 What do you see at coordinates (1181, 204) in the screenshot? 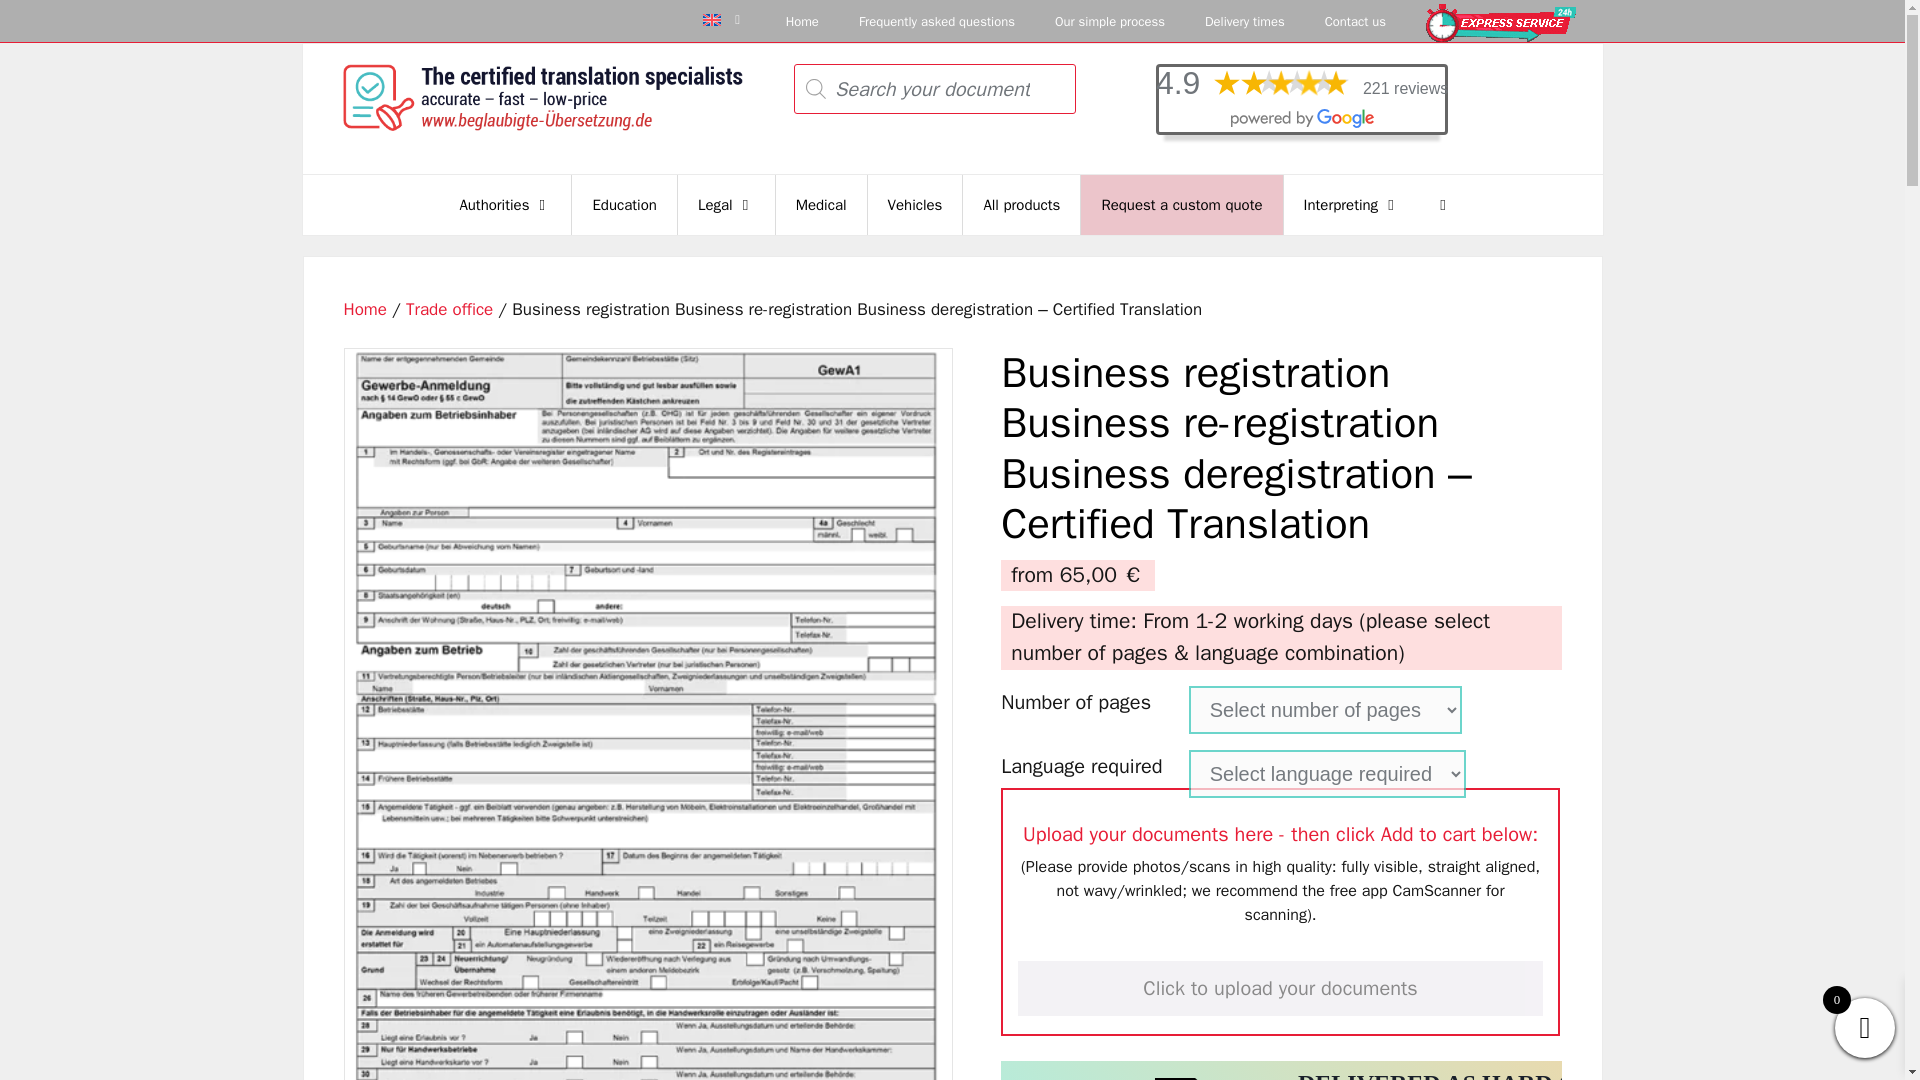
I see `Request a custom quote` at bounding box center [1181, 204].